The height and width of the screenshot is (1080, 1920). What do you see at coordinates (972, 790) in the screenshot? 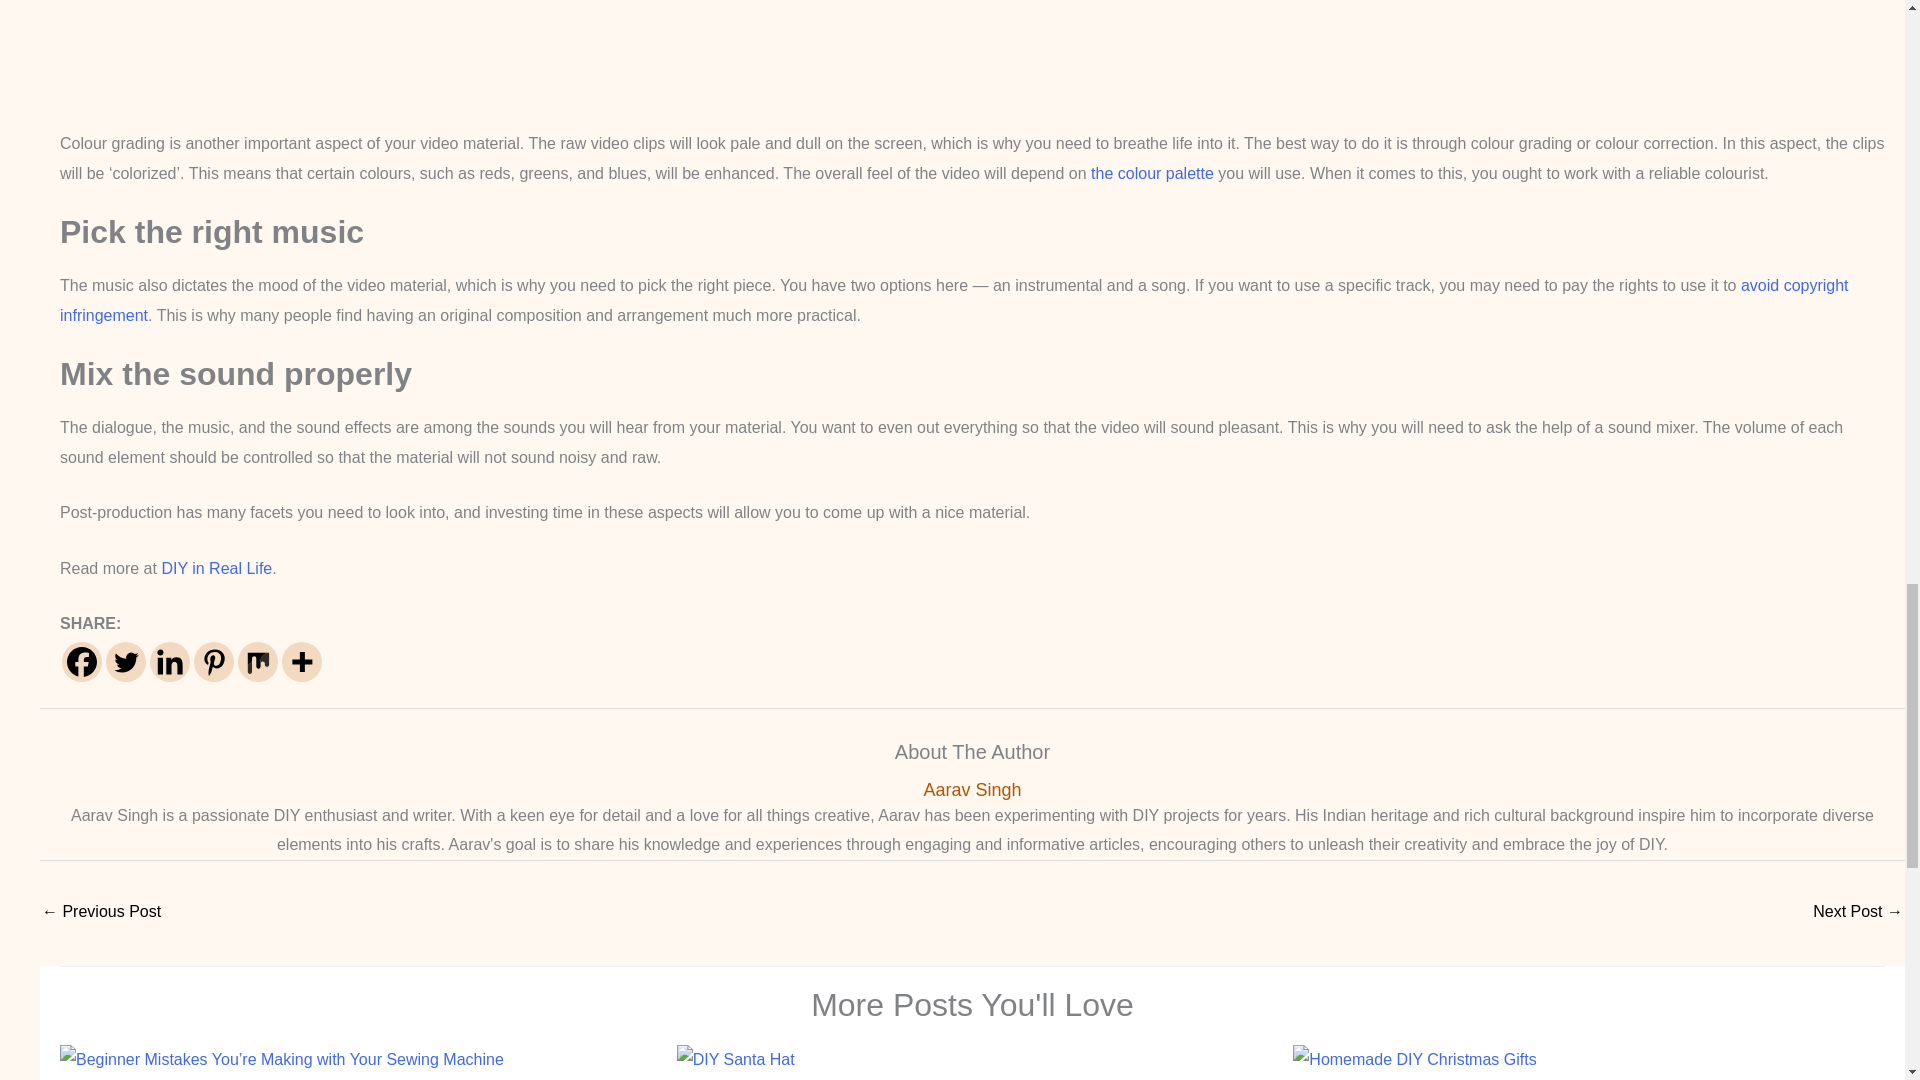
I see `Aarav Singh` at bounding box center [972, 790].